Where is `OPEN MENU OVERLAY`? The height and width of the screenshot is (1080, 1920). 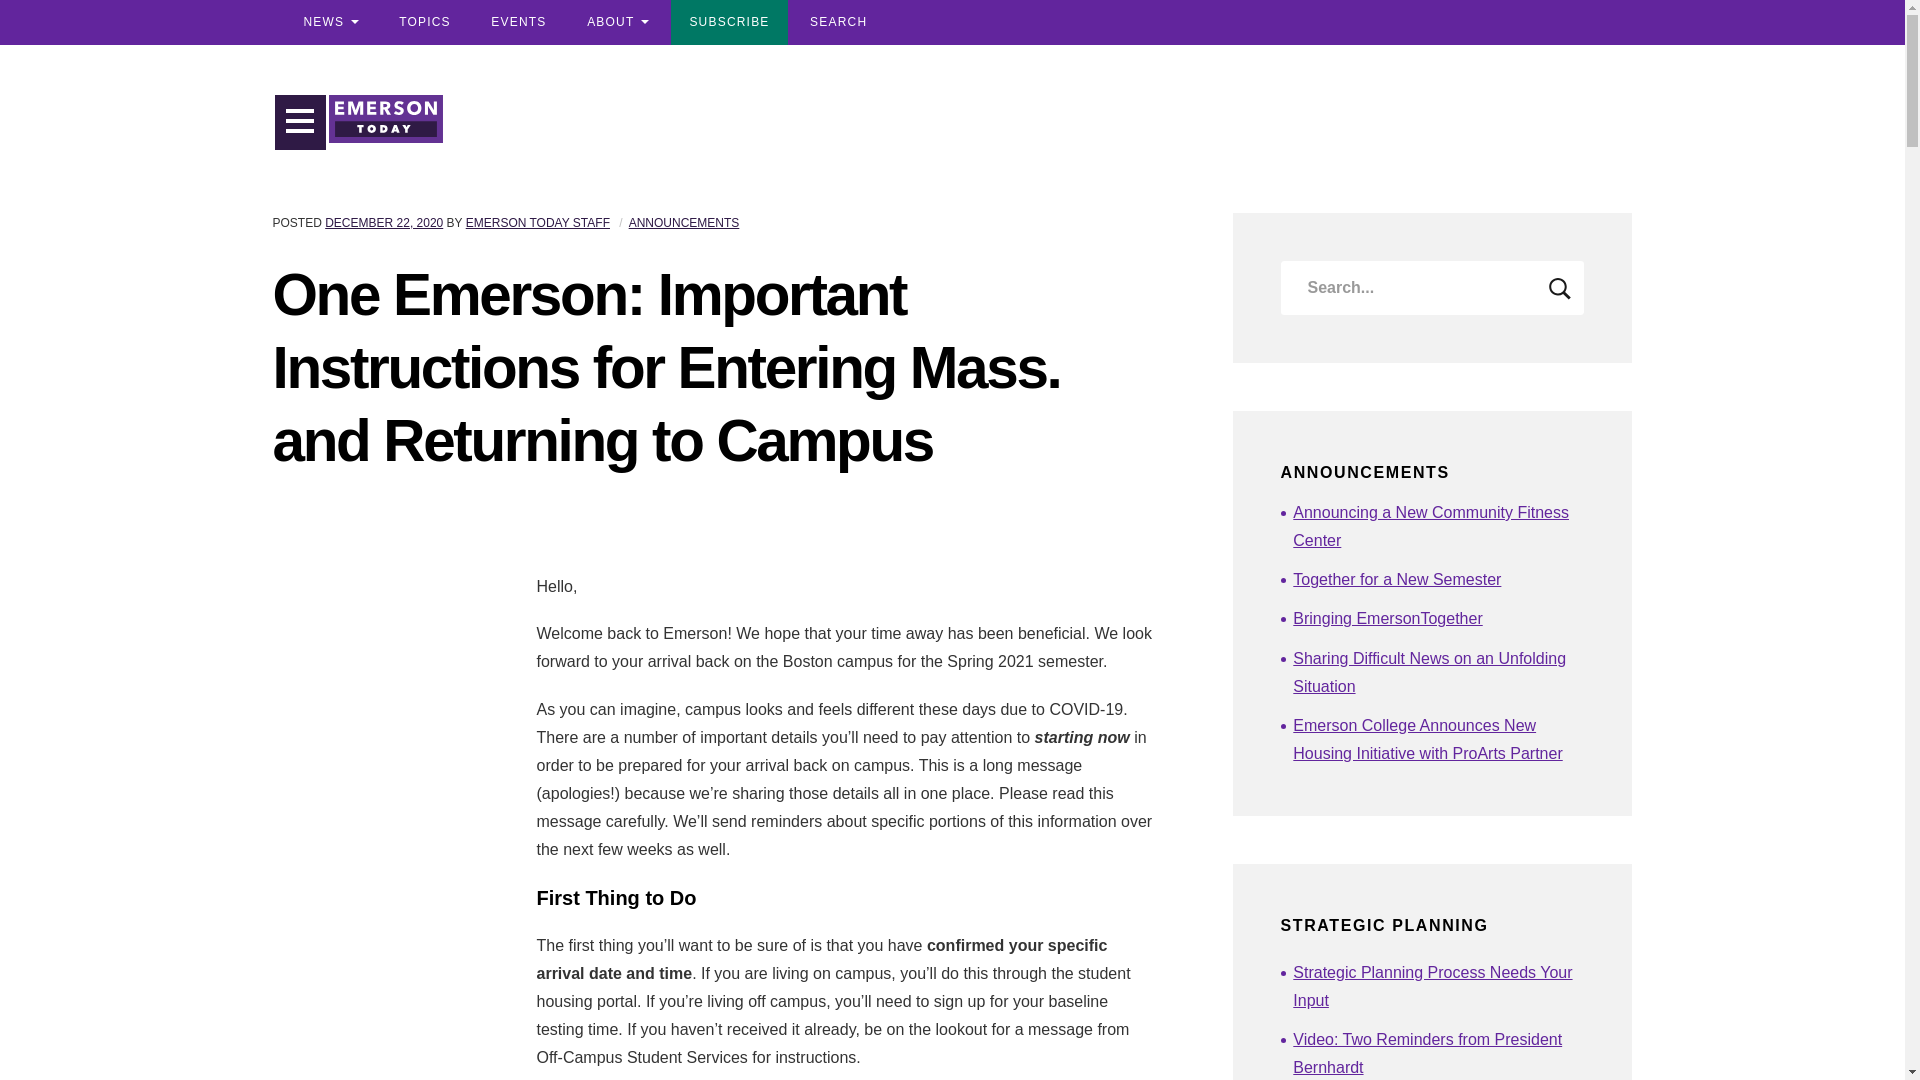 OPEN MENU OVERLAY is located at coordinates (300, 122).